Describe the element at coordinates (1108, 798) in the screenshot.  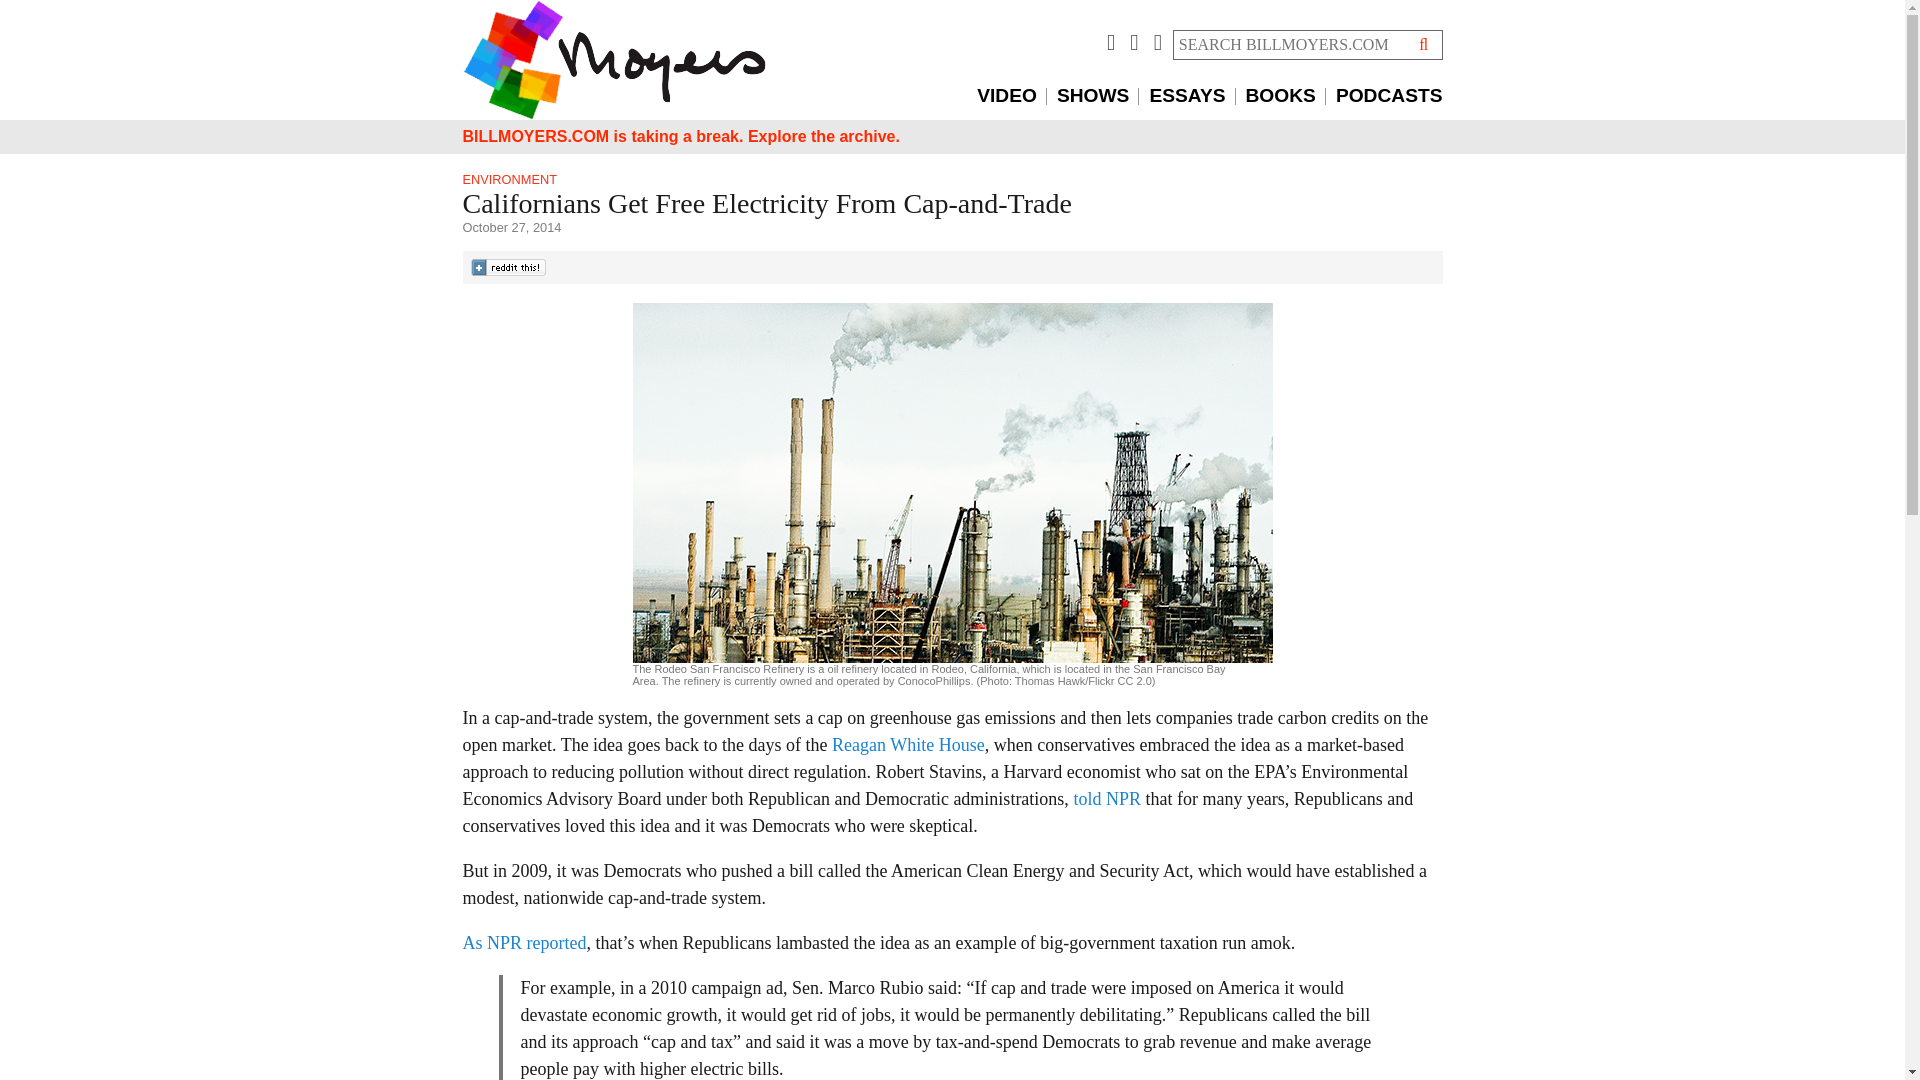
I see `told NPR` at that location.